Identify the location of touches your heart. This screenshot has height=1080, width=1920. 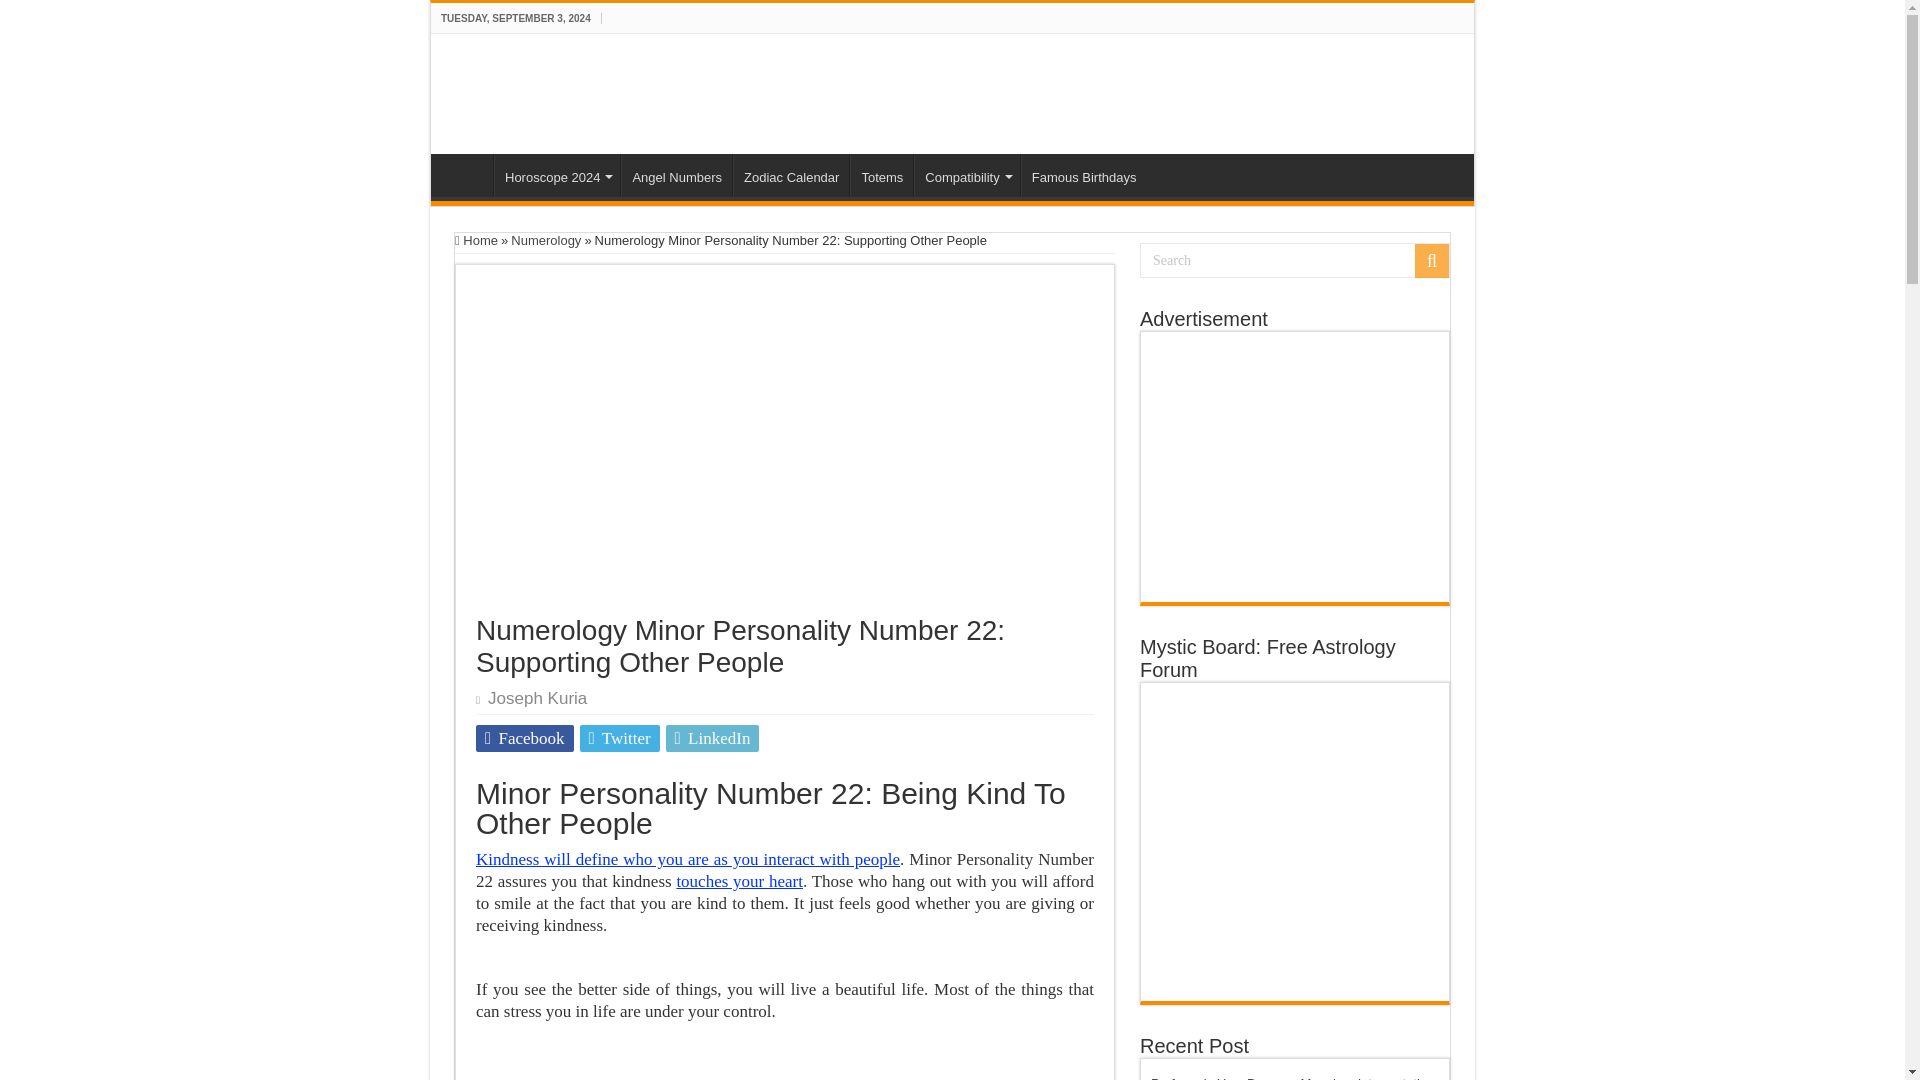
(738, 881).